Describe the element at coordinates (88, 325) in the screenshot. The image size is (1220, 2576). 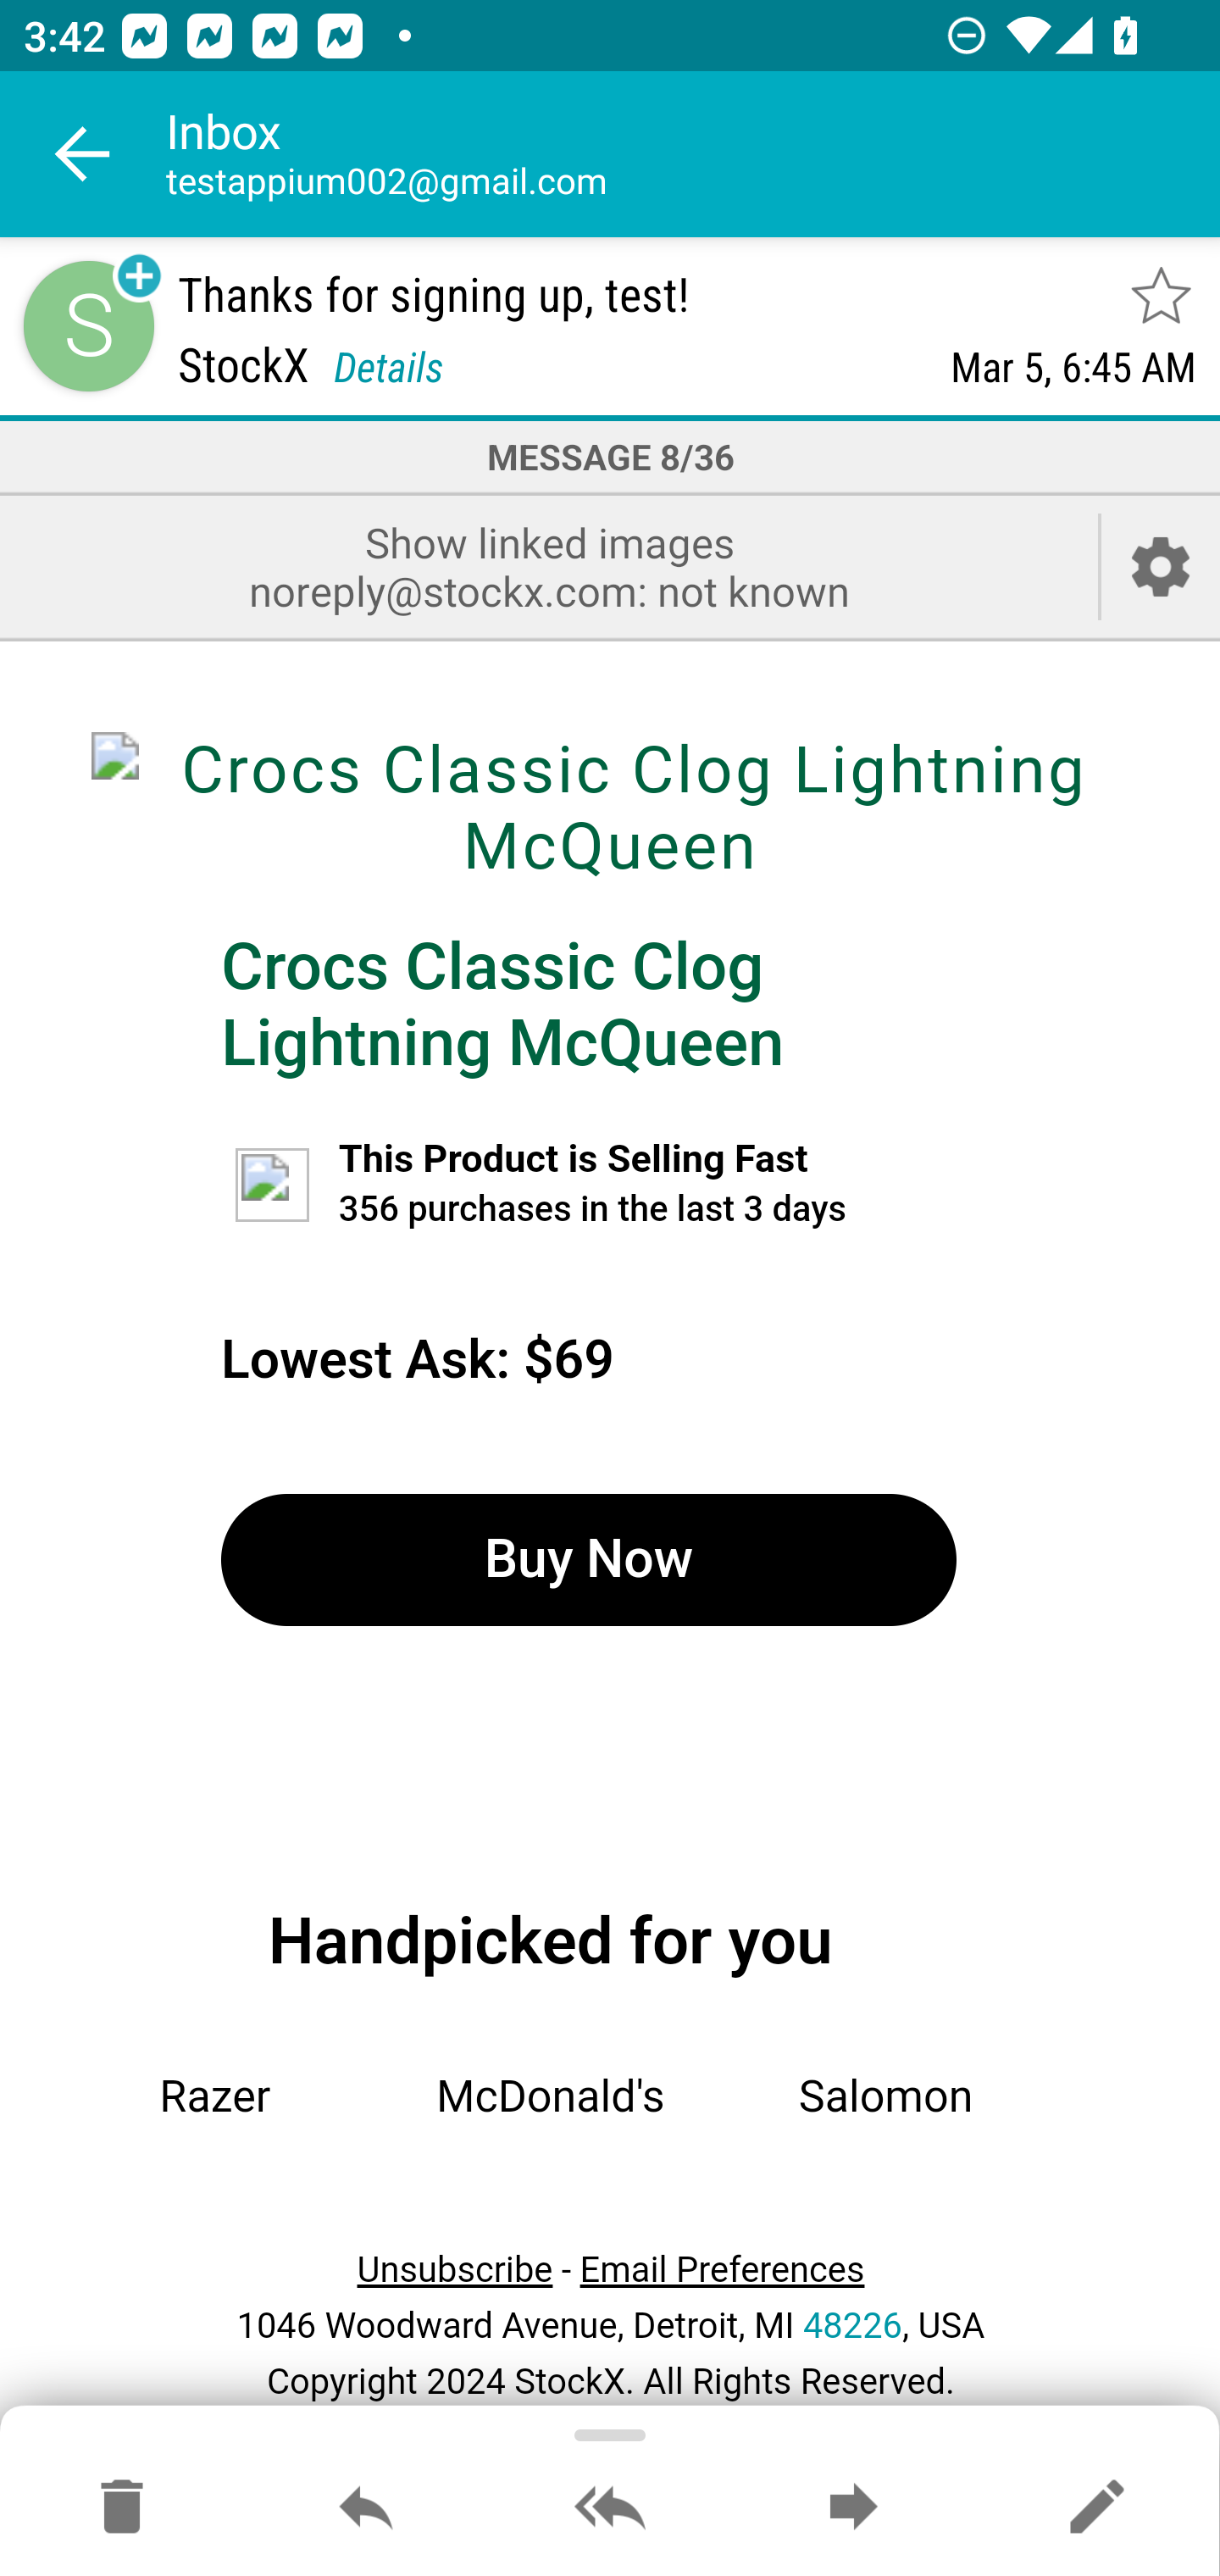
I see `Sender contact button` at that location.